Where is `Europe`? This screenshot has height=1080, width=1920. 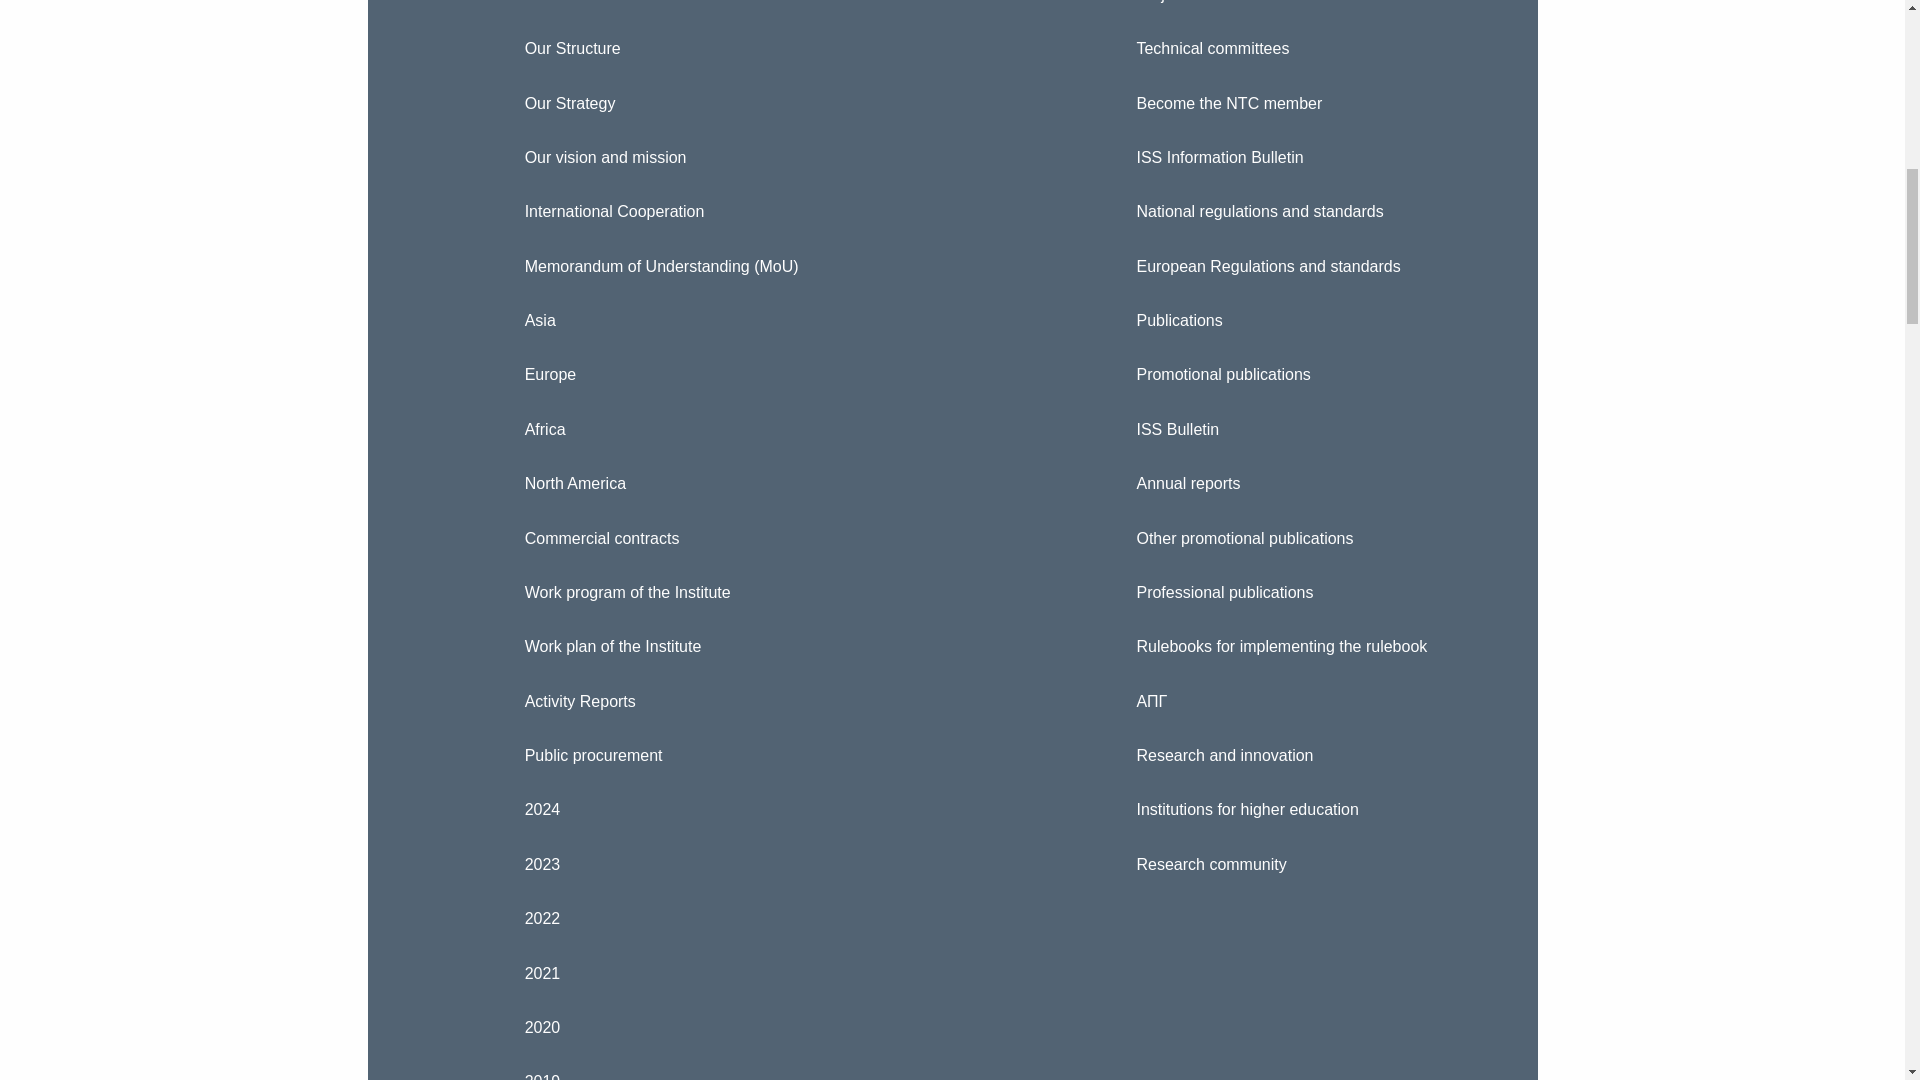 Europe is located at coordinates (792, 374).